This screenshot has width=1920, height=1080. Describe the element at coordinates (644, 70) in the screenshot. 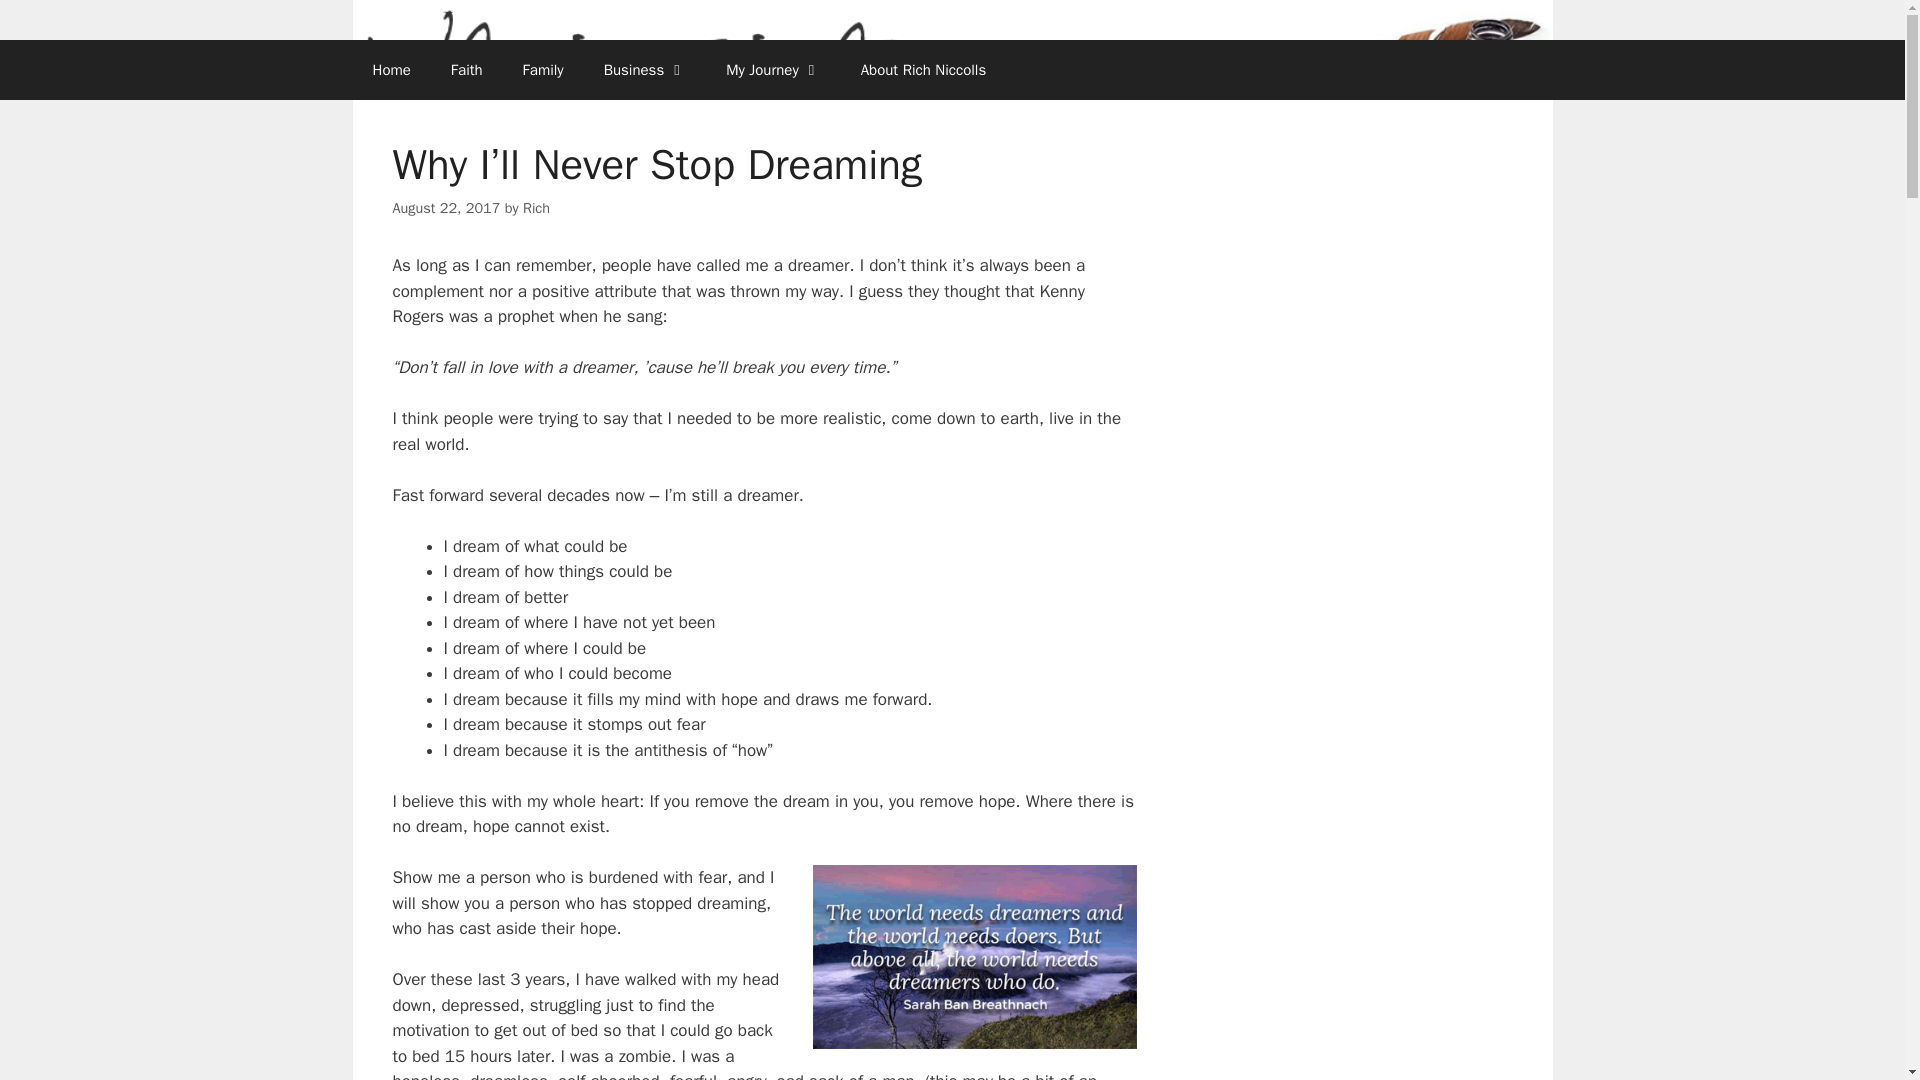

I see `Business` at that location.